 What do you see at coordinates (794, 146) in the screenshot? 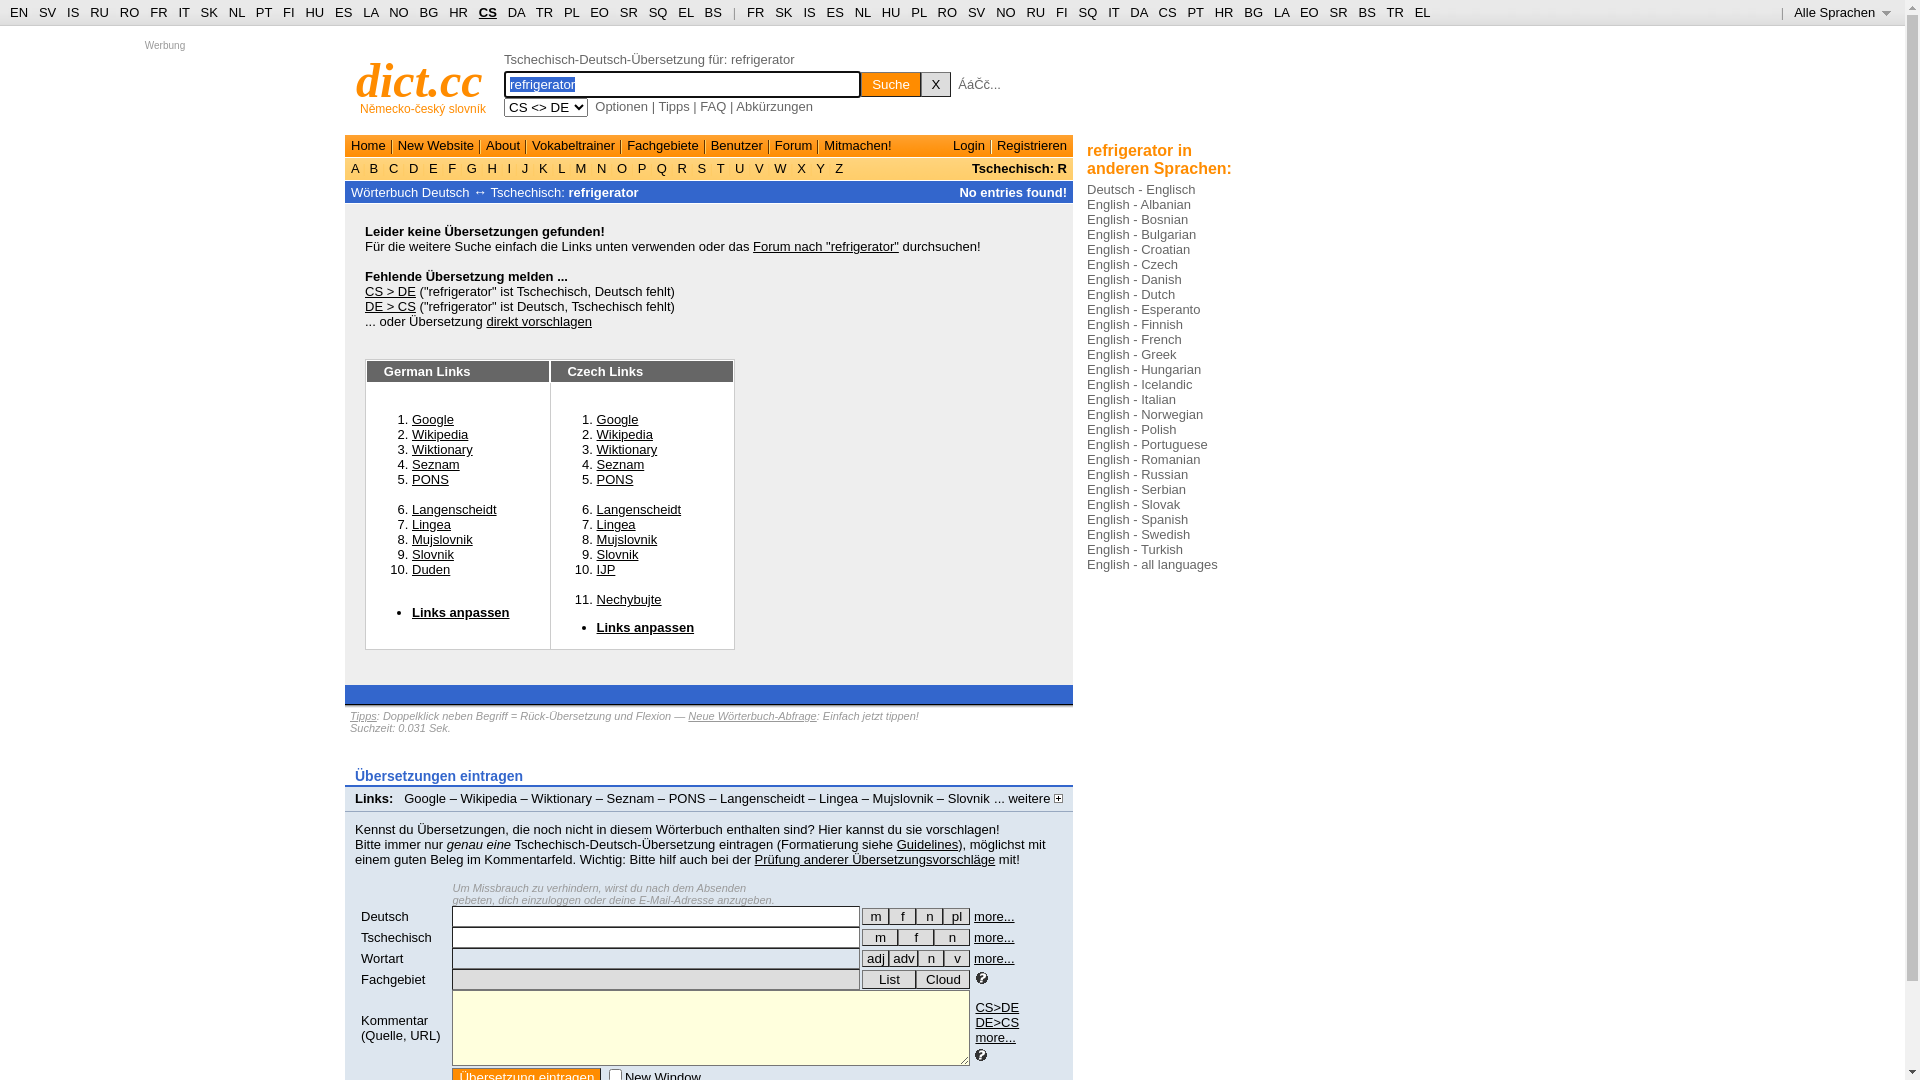
I see `Forum` at bounding box center [794, 146].